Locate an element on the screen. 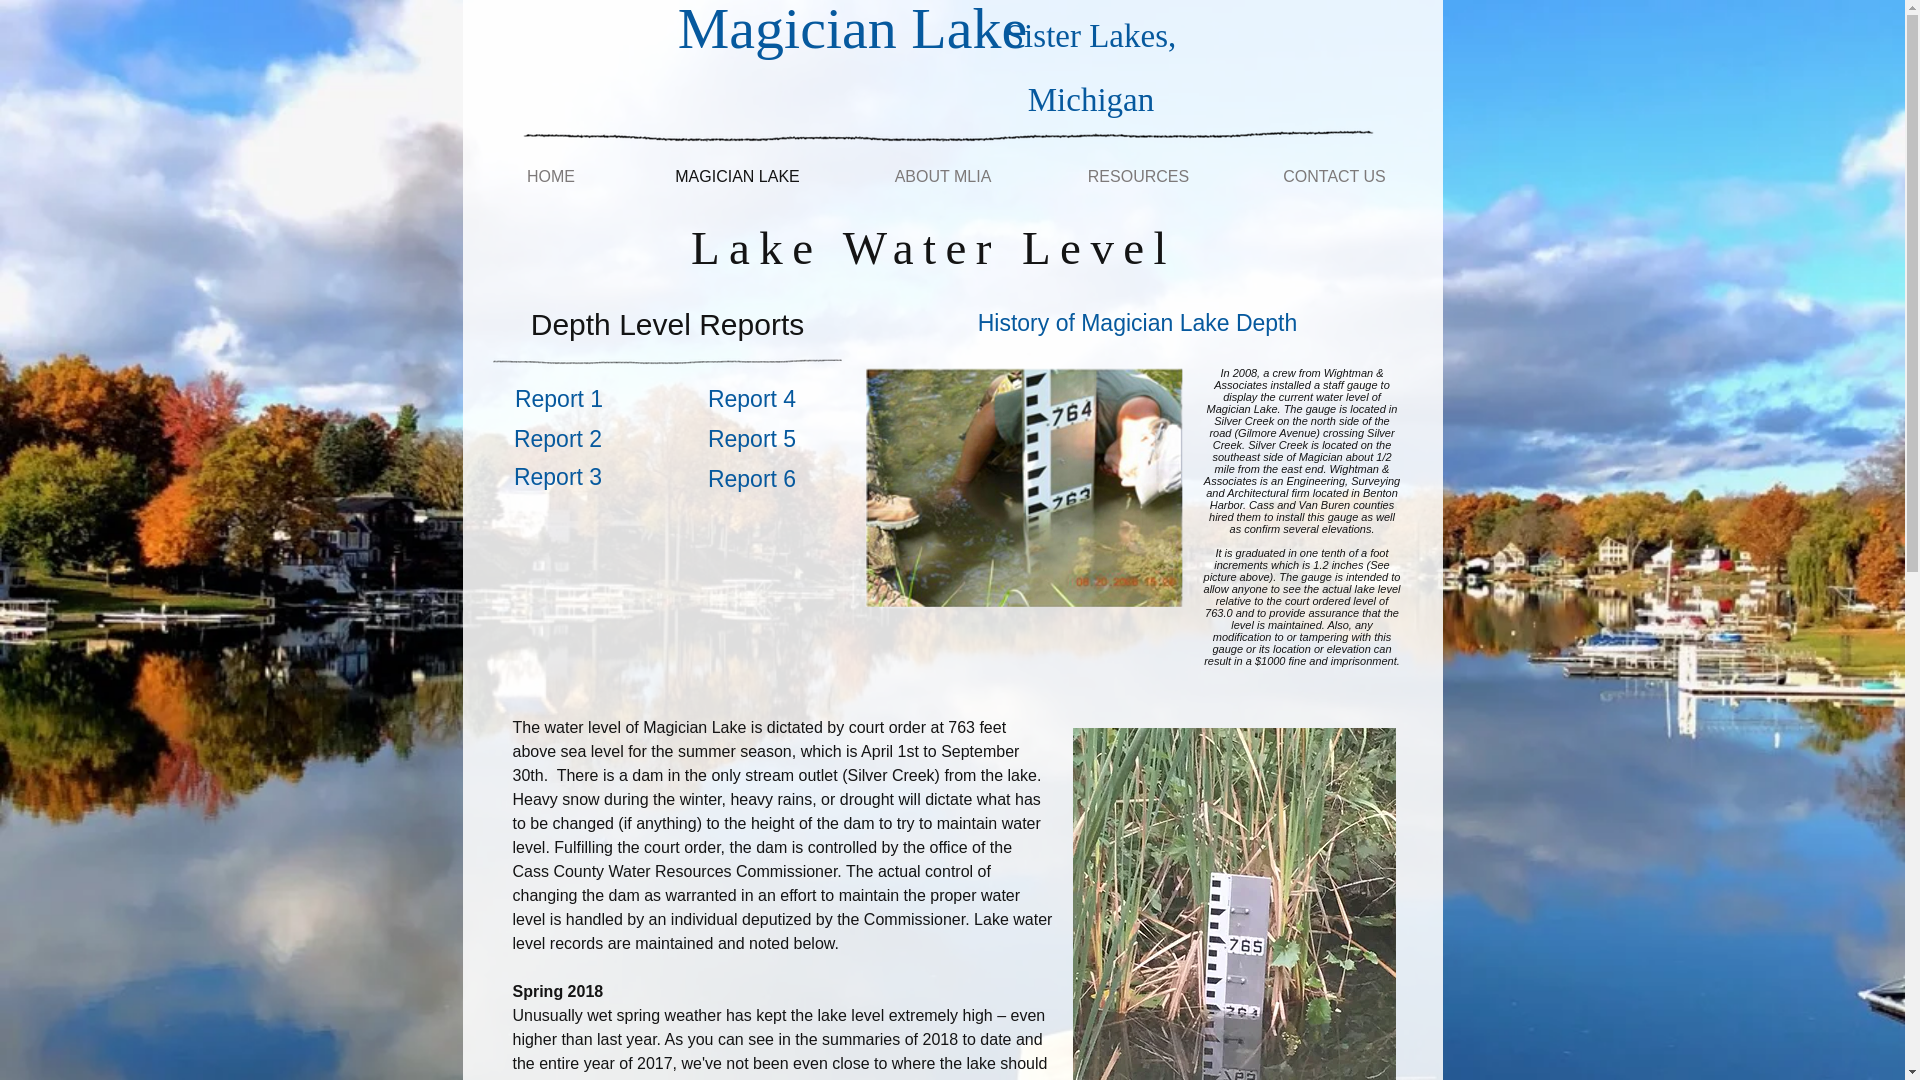 The height and width of the screenshot is (1080, 1920). MAGICIAN LAKE is located at coordinates (736, 176).